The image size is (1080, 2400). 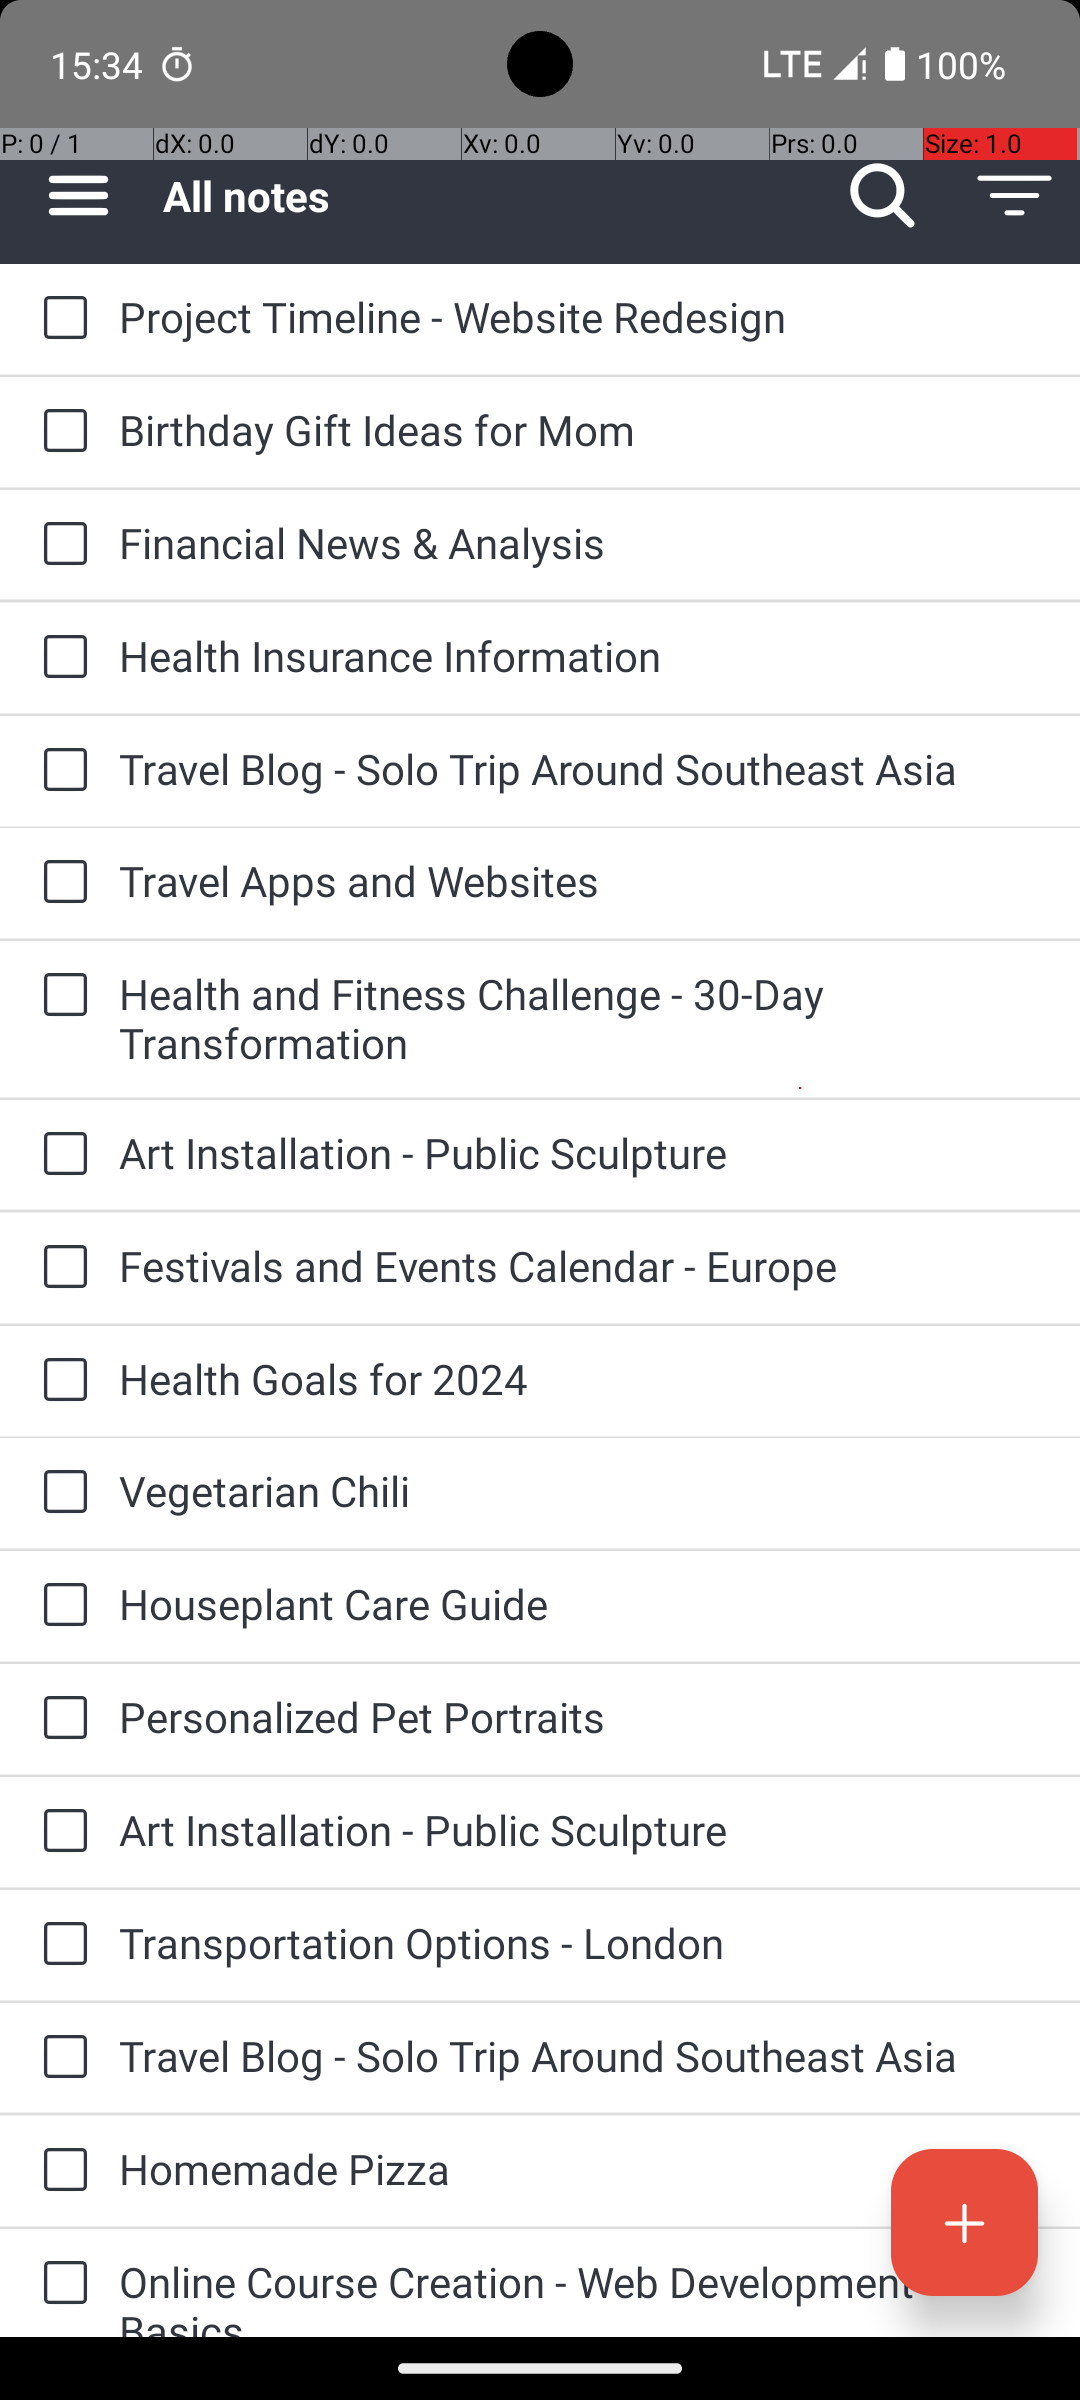 What do you see at coordinates (60, 1382) in the screenshot?
I see `to-do: Health Goals for 2024` at bounding box center [60, 1382].